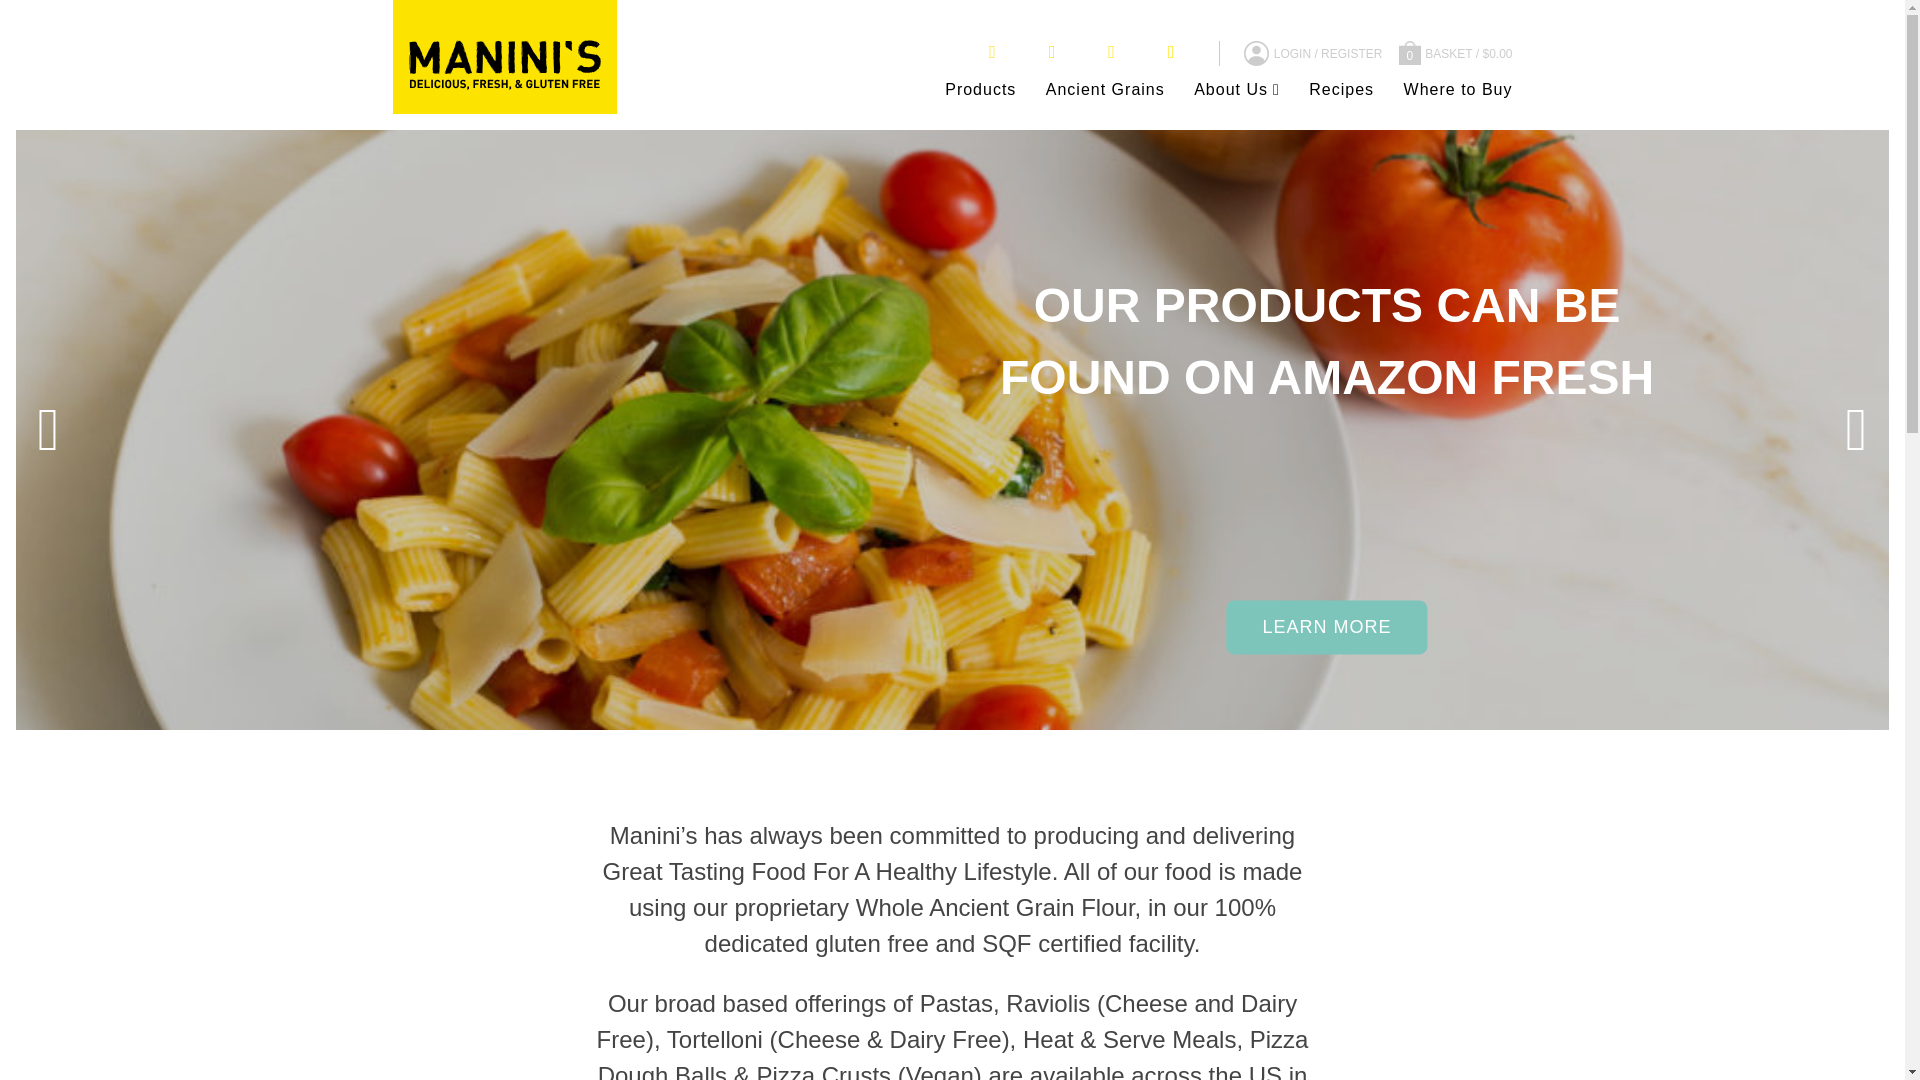 This screenshot has height=1080, width=1920. I want to click on LEARN MORE, so click(1327, 627).